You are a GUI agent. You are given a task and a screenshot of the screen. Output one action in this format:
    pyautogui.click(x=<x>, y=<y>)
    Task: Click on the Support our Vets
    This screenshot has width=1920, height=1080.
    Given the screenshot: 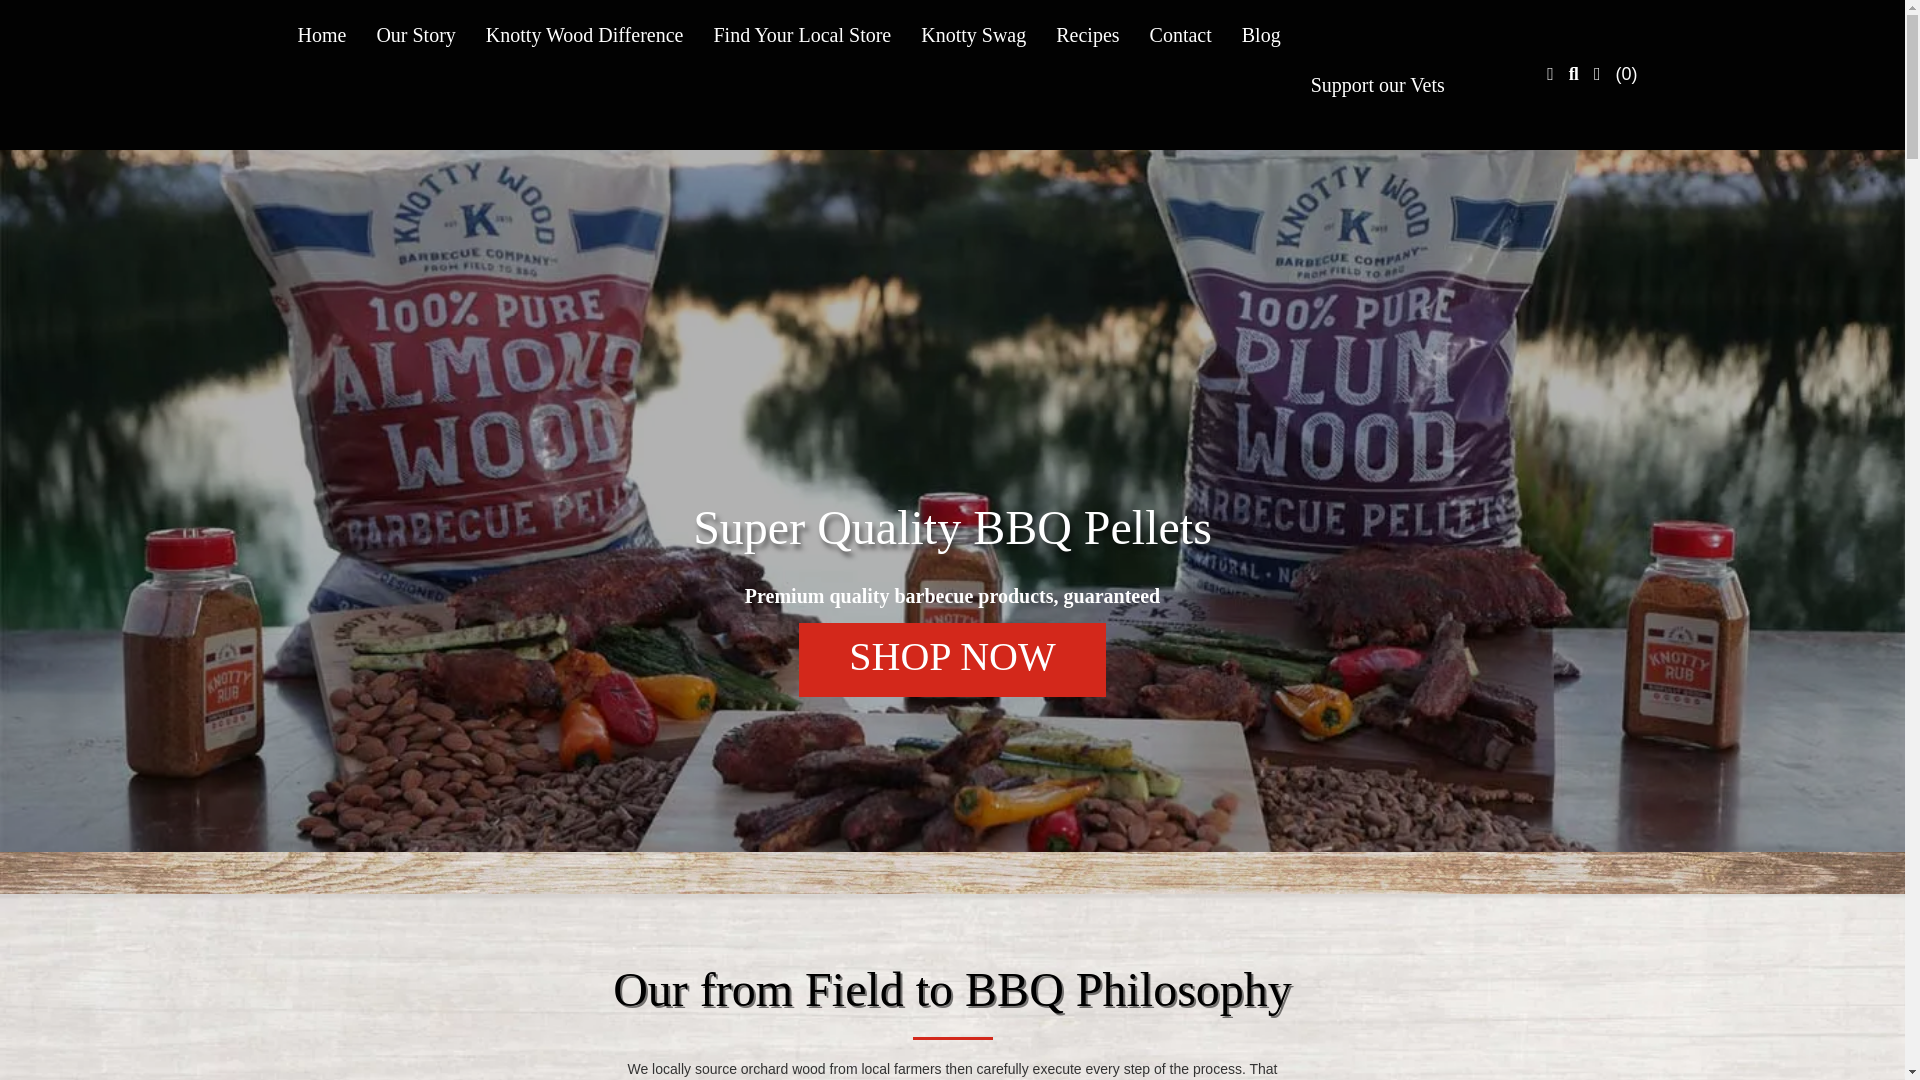 What is the action you would take?
    pyautogui.click(x=1378, y=85)
    